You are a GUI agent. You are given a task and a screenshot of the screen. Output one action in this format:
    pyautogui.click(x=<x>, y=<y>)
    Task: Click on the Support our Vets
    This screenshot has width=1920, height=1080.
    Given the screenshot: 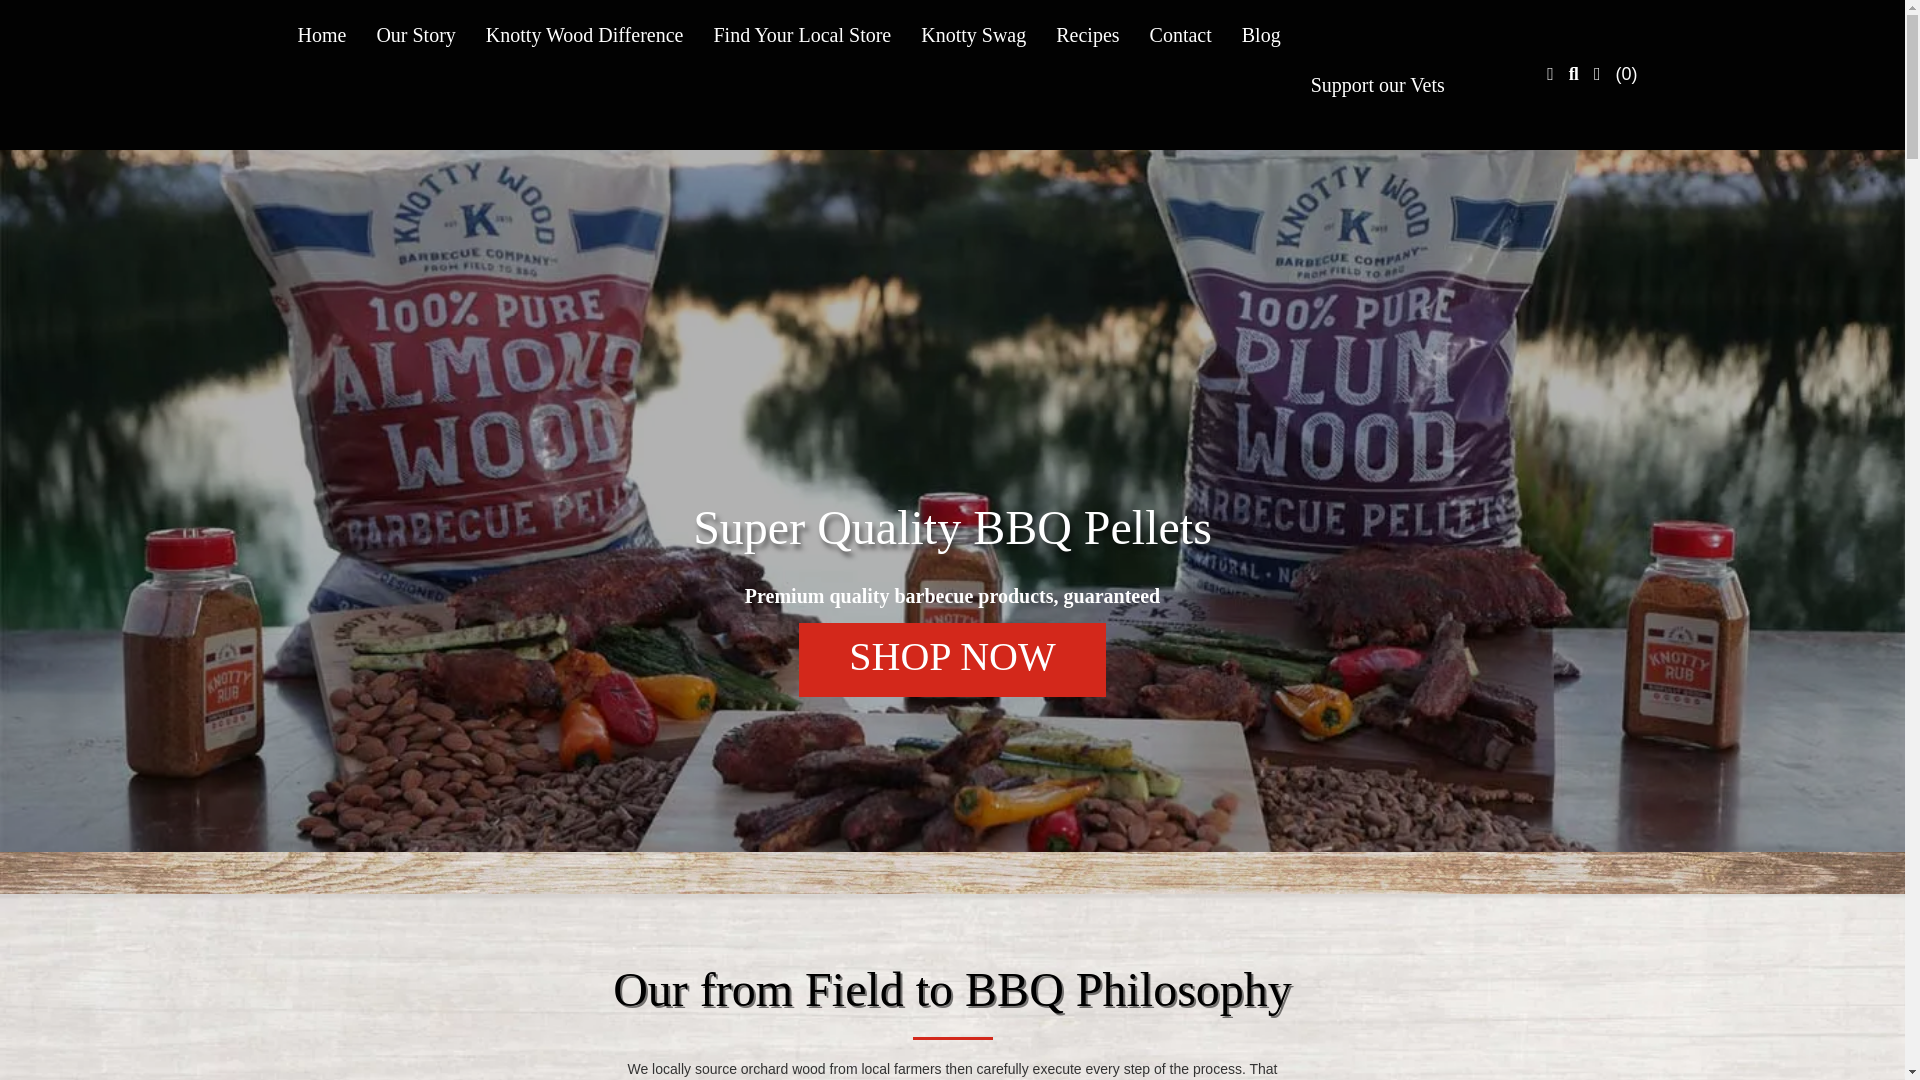 What is the action you would take?
    pyautogui.click(x=1378, y=85)
    